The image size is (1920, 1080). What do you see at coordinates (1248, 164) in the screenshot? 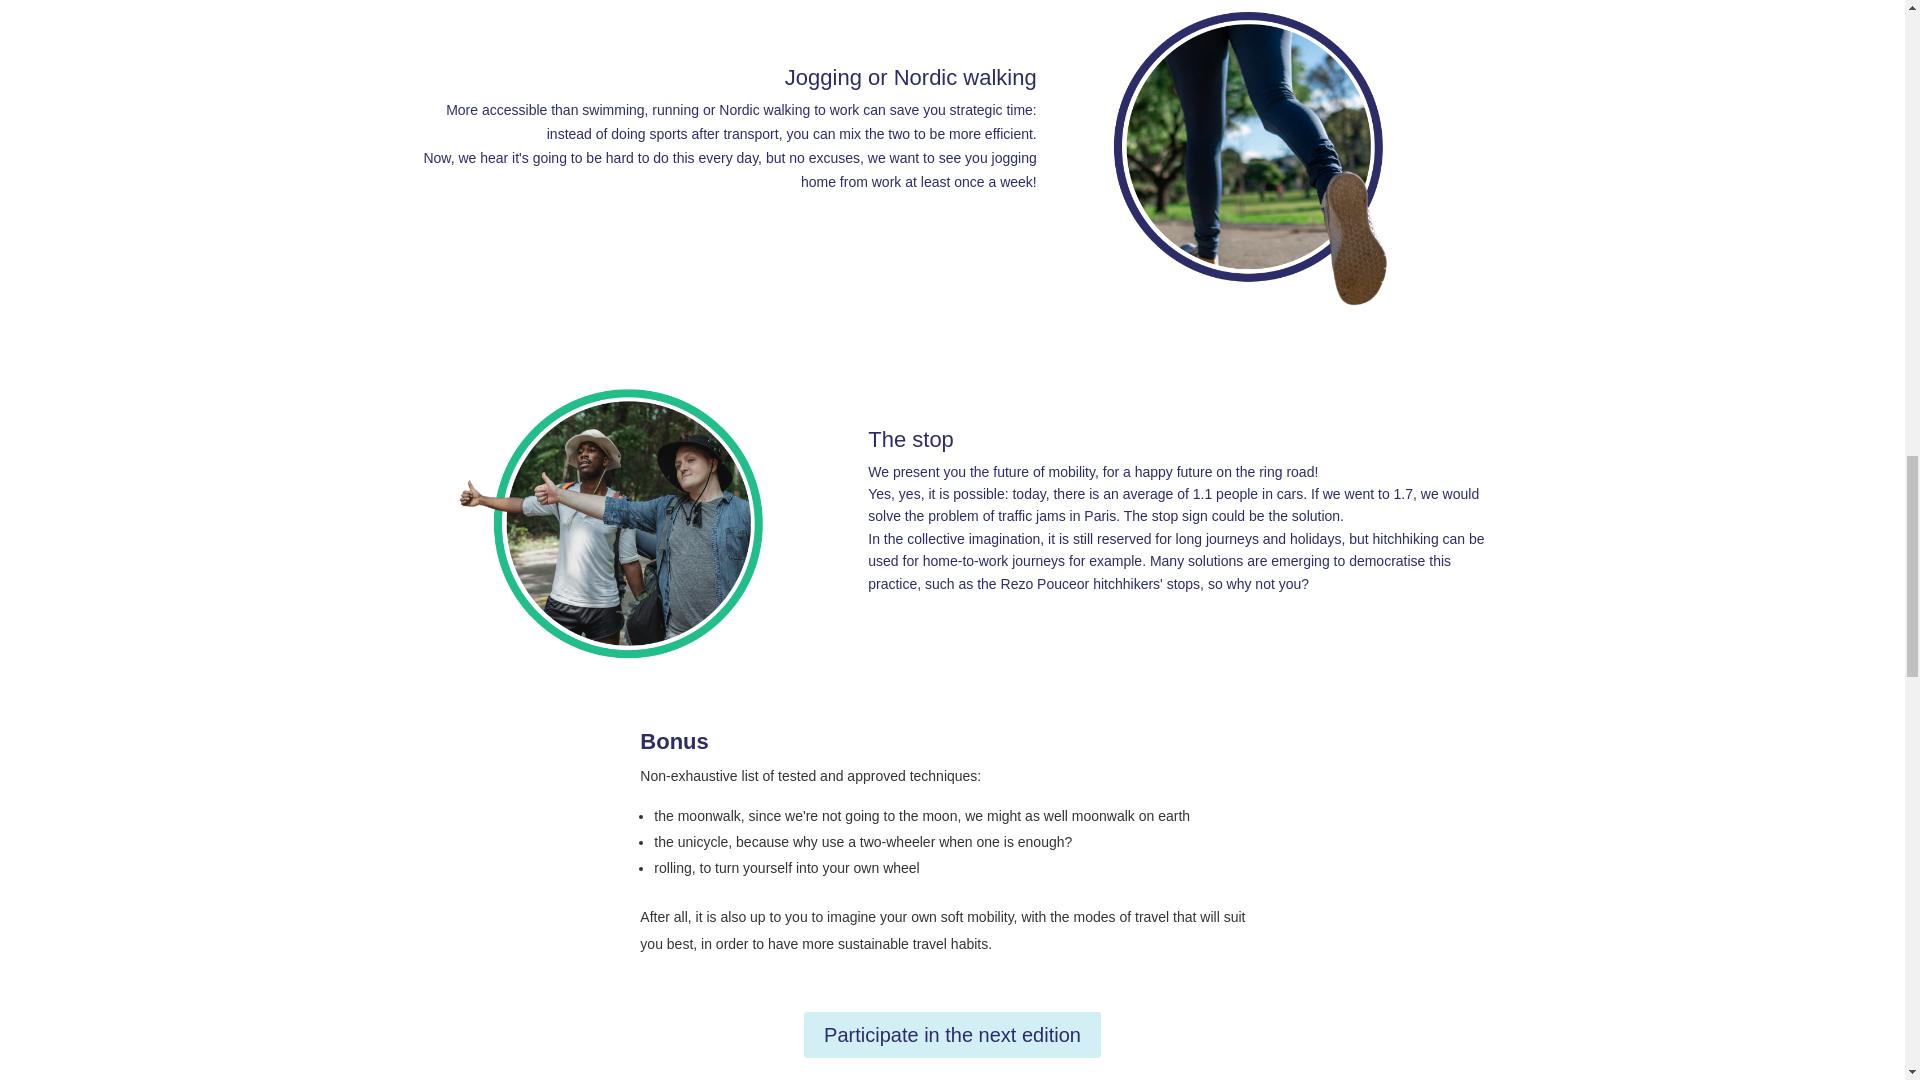
I see `Copy of Portrait BLOG Editor` at bounding box center [1248, 164].